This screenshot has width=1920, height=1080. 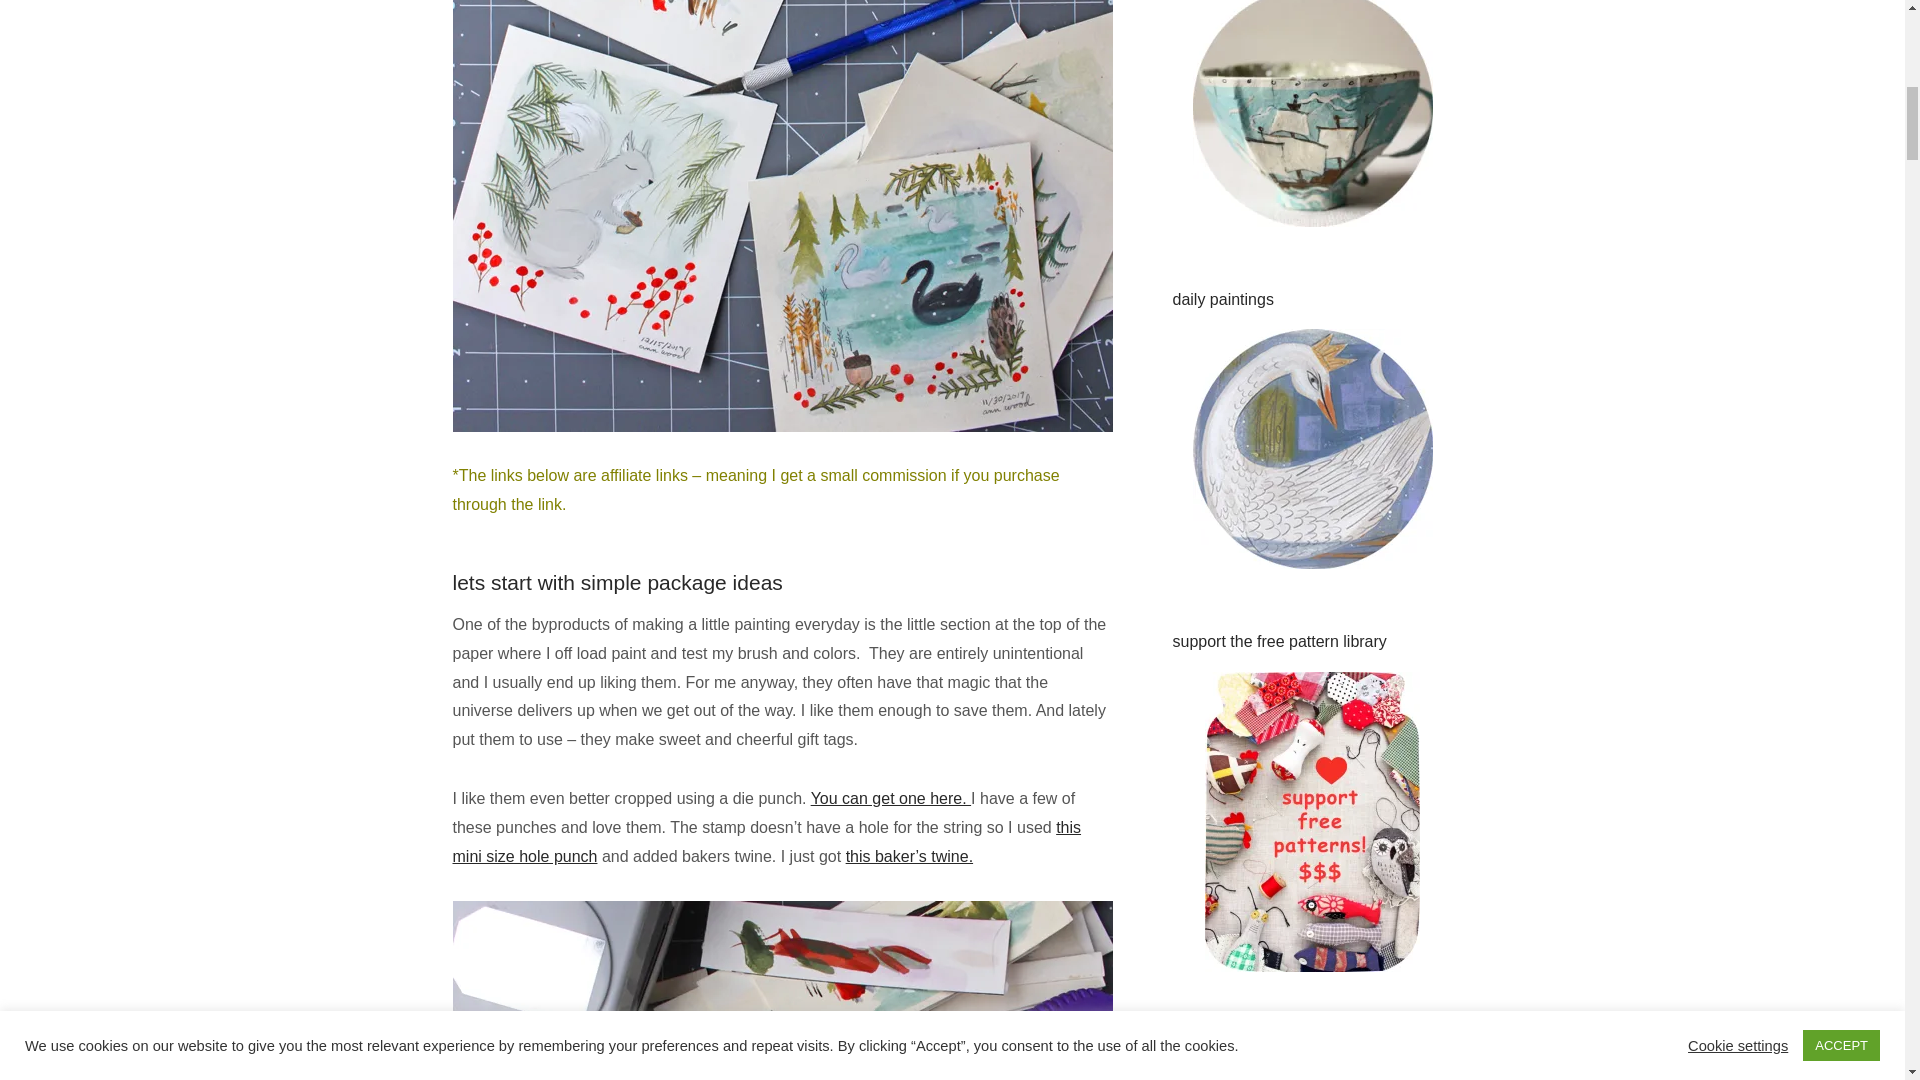 What do you see at coordinates (890, 798) in the screenshot?
I see `You can get one here.` at bounding box center [890, 798].